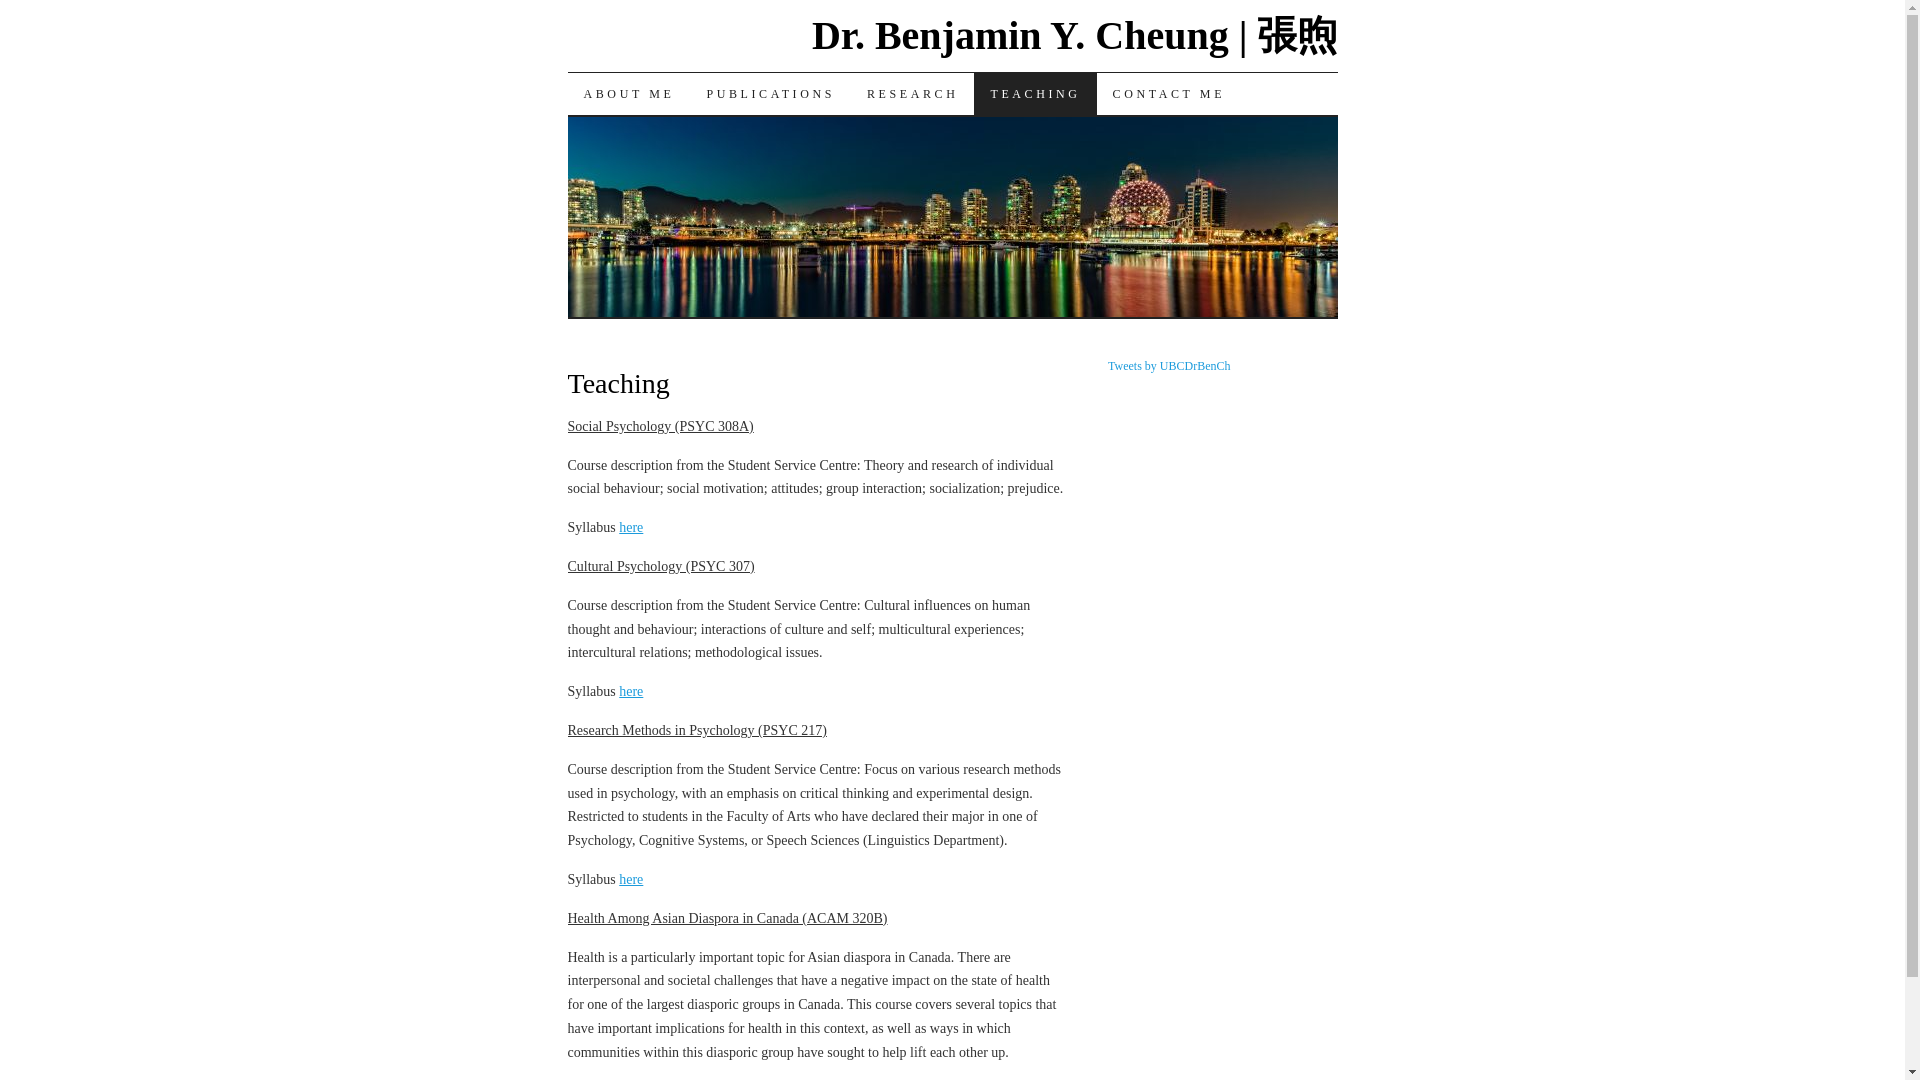 This screenshot has height=1080, width=1920. Describe the element at coordinates (912, 94) in the screenshot. I see `RESEARCH` at that location.